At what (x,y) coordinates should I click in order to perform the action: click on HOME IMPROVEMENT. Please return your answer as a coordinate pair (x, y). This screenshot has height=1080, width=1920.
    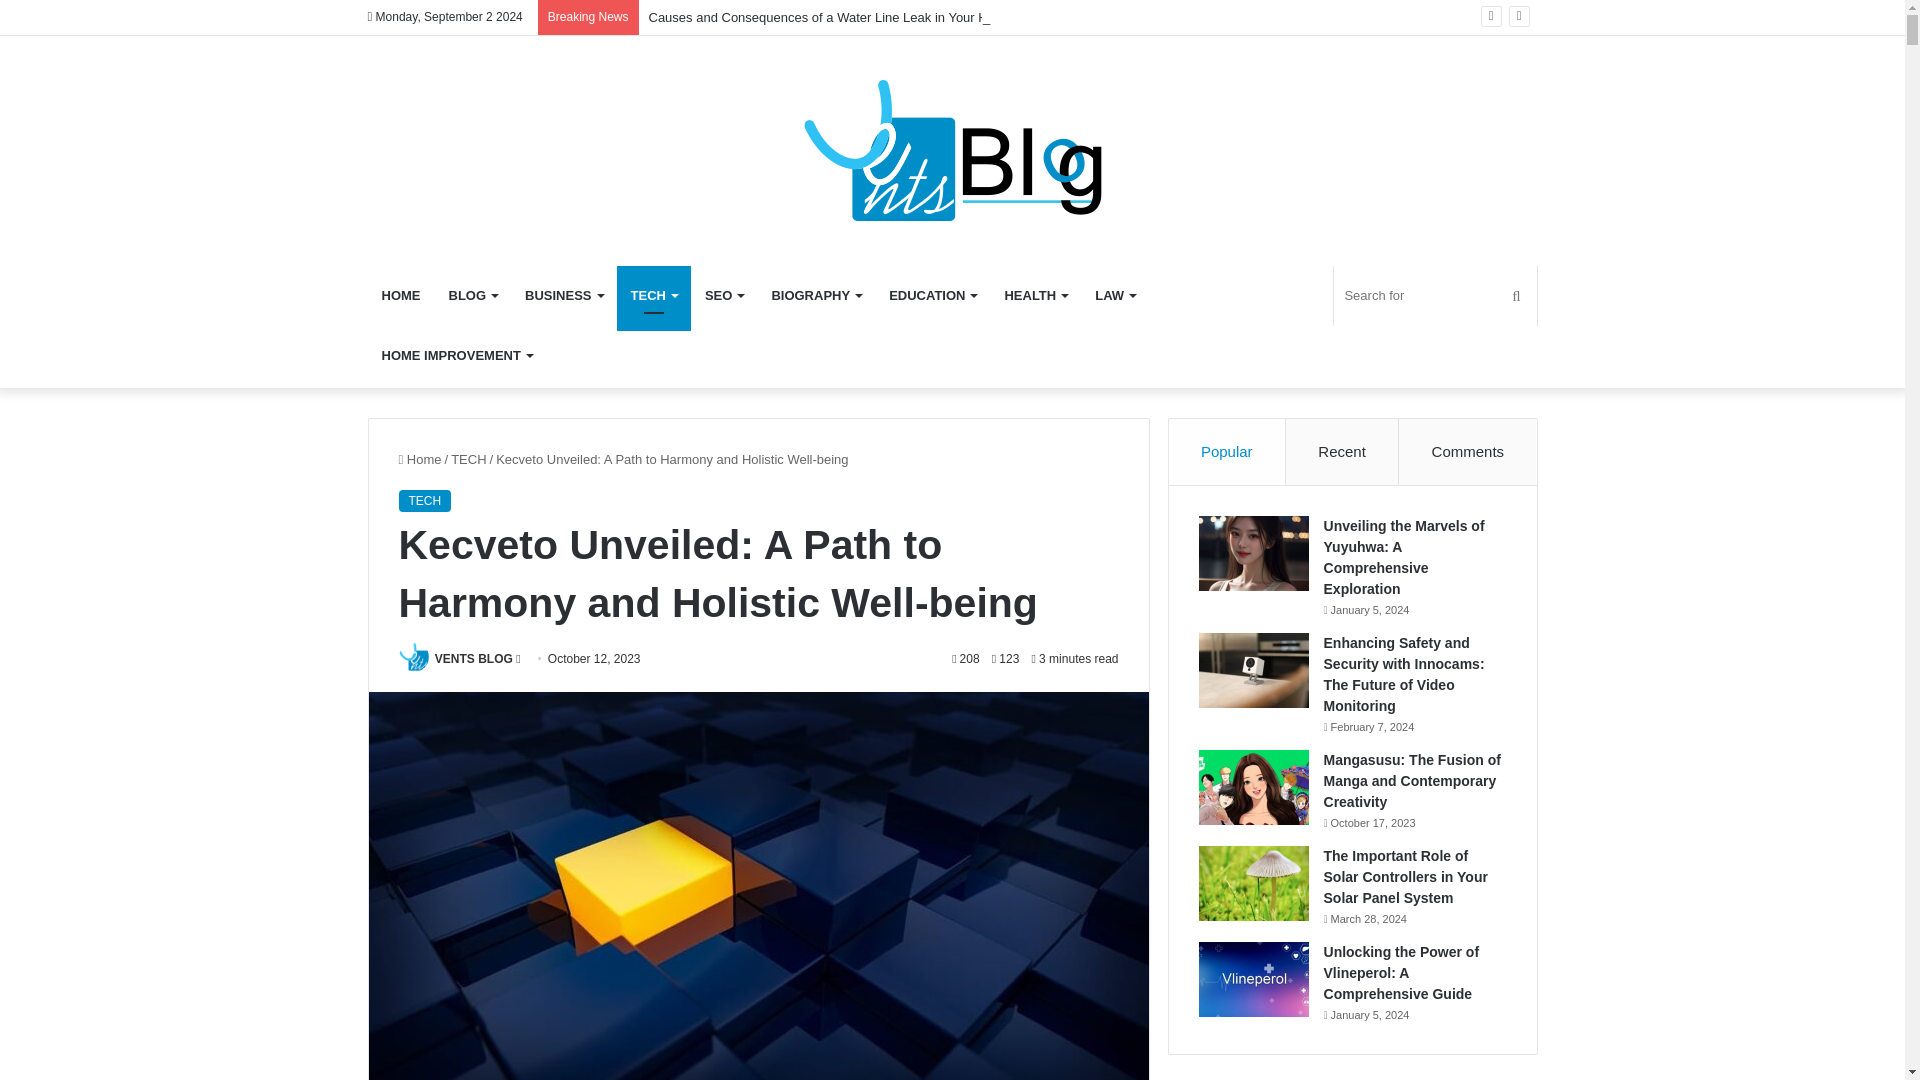
    Looking at the image, I should click on (456, 356).